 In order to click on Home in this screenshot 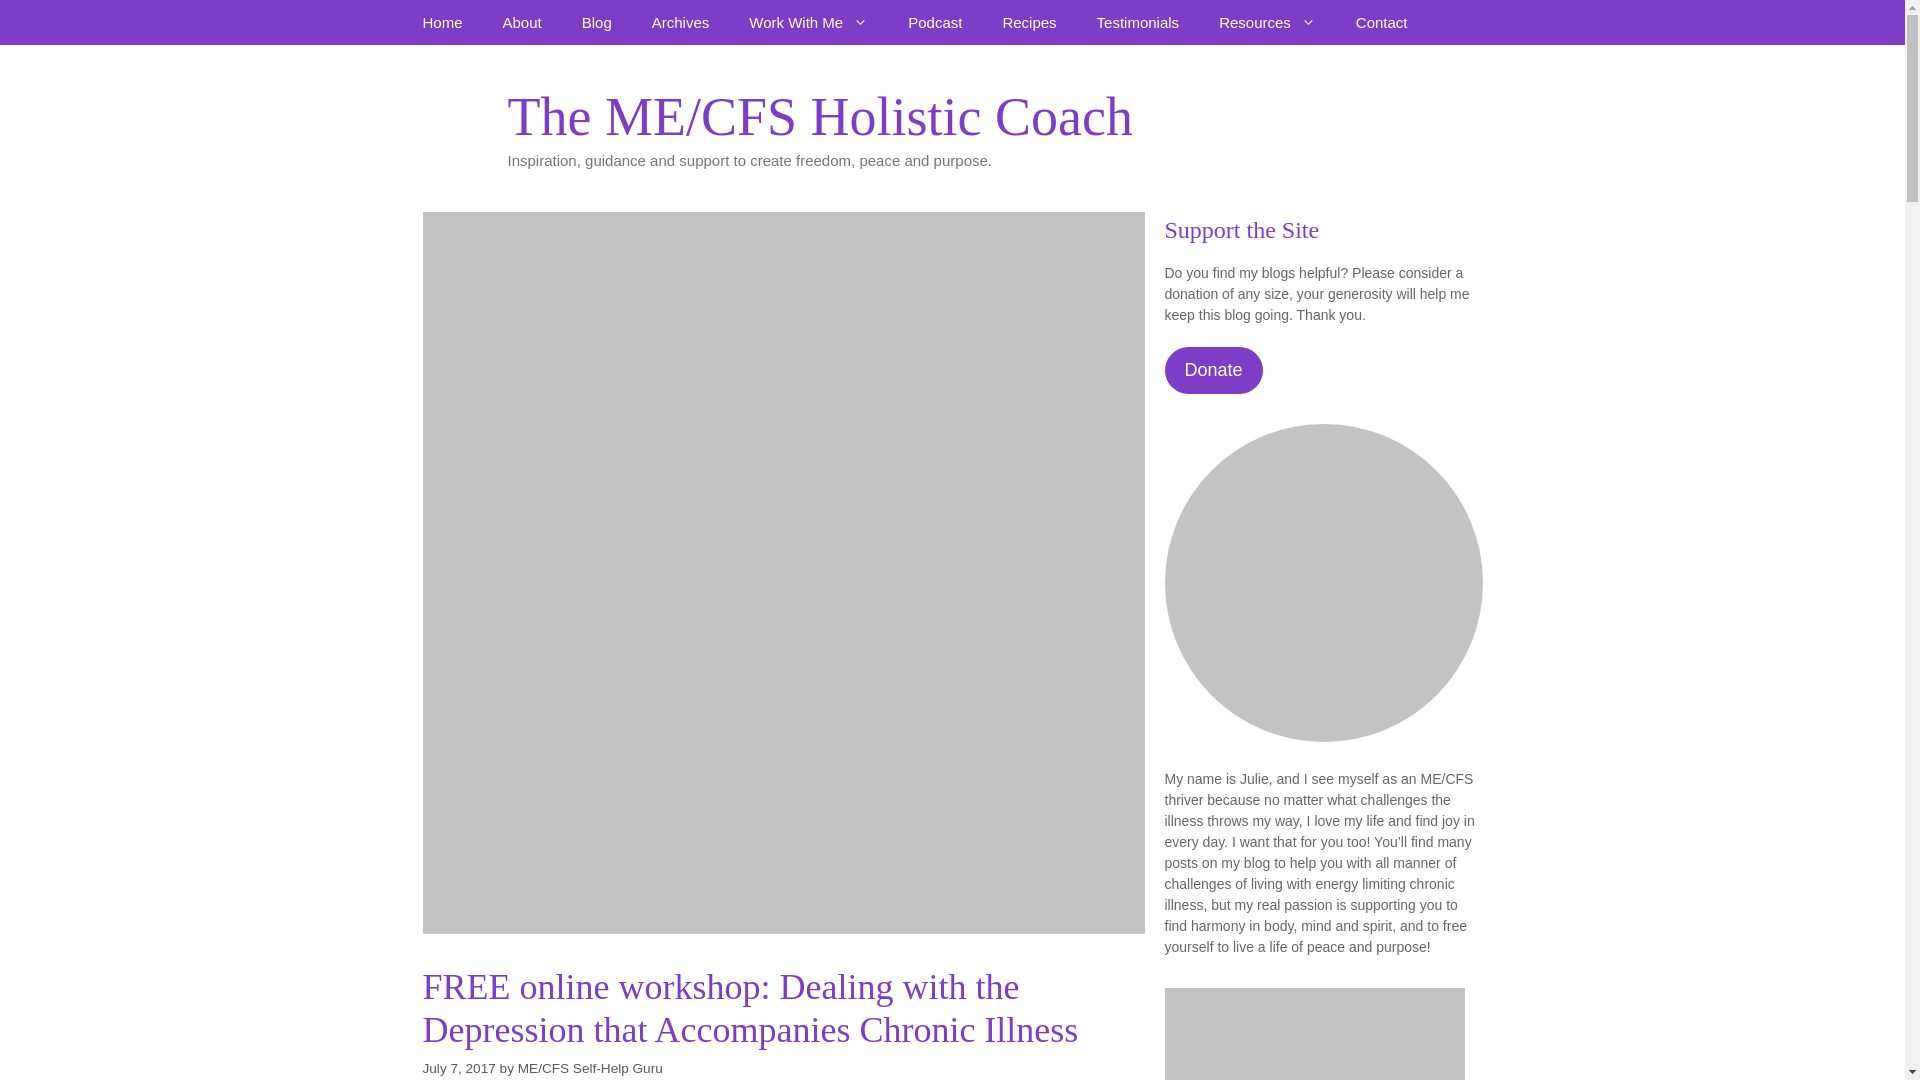, I will do `click(441, 22)`.